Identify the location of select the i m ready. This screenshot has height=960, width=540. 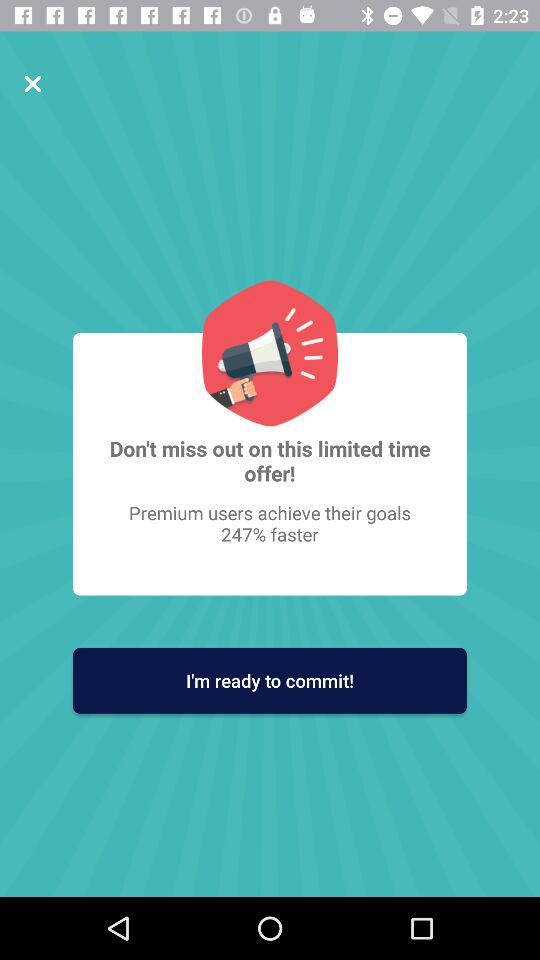
(270, 680).